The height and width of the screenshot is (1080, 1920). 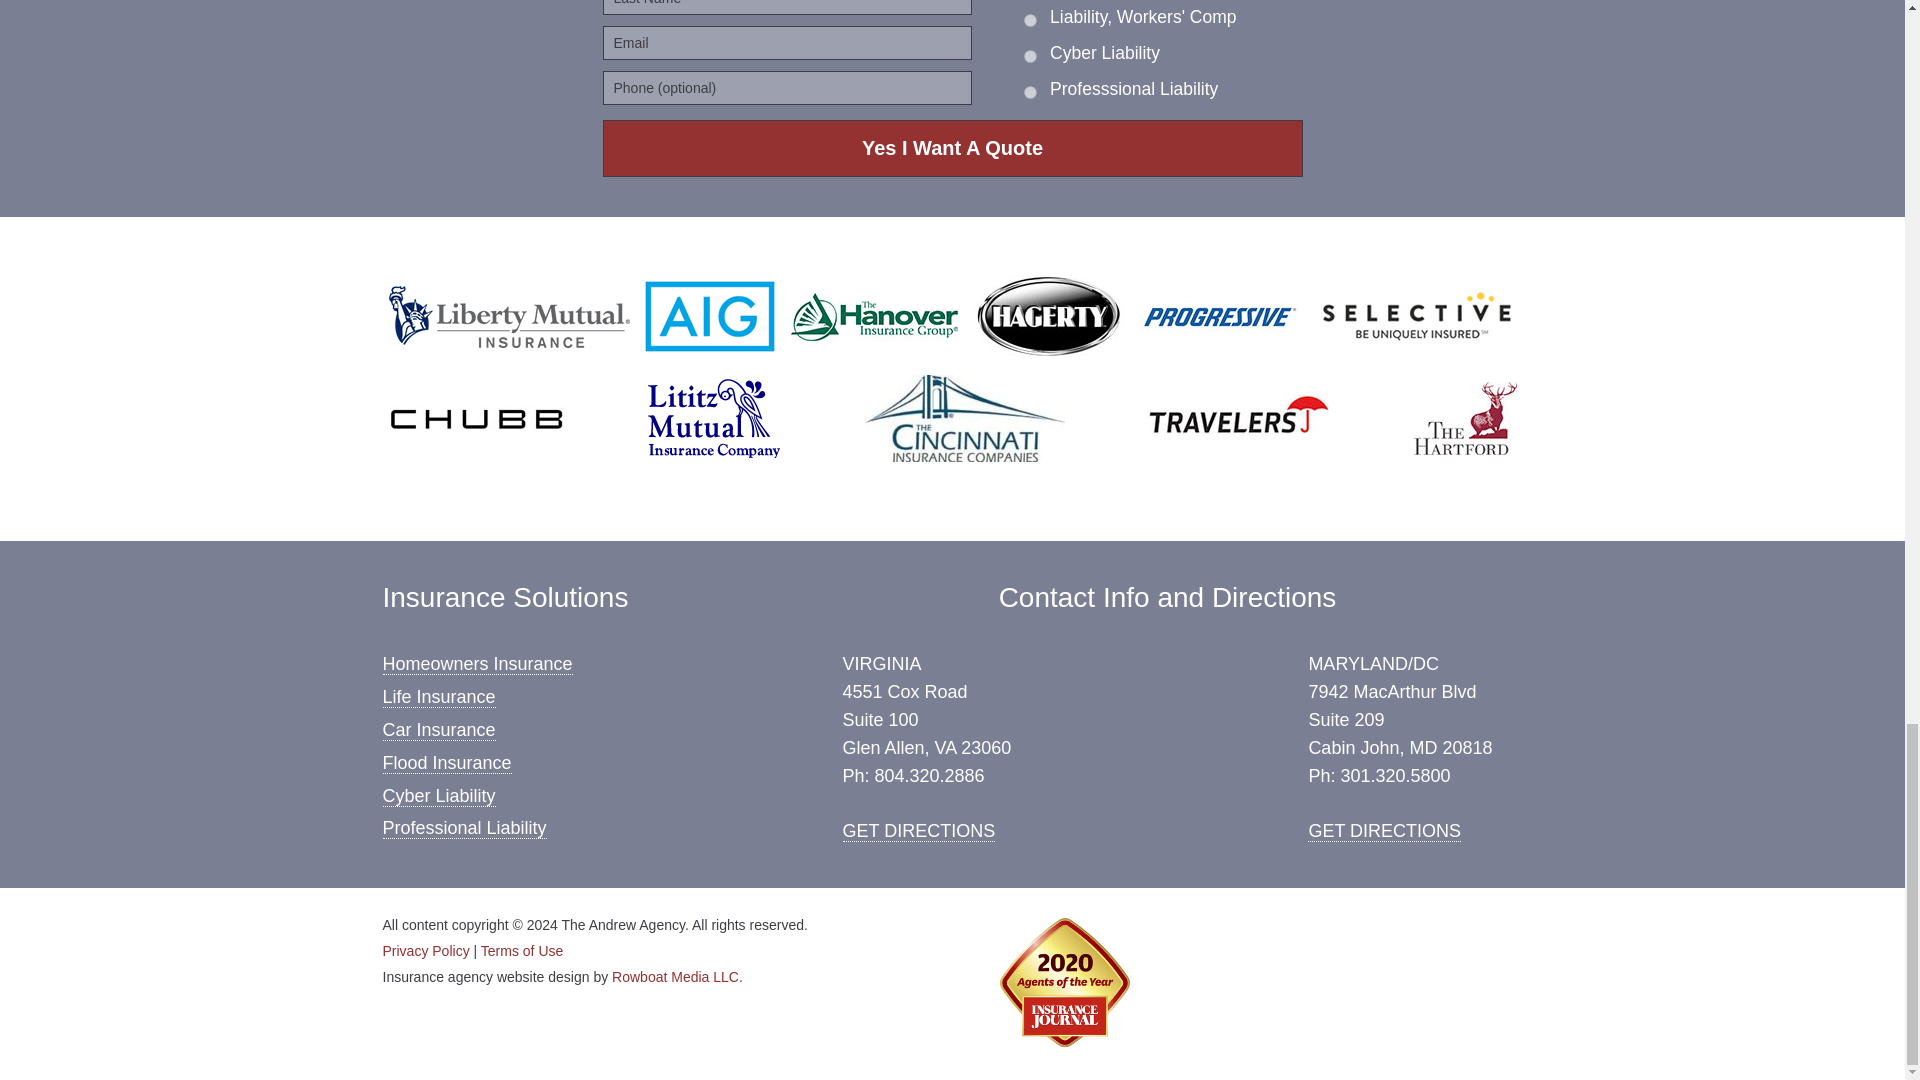 What do you see at coordinates (438, 697) in the screenshot?
I see `Life Insurance` at bounding box center [438, 697].